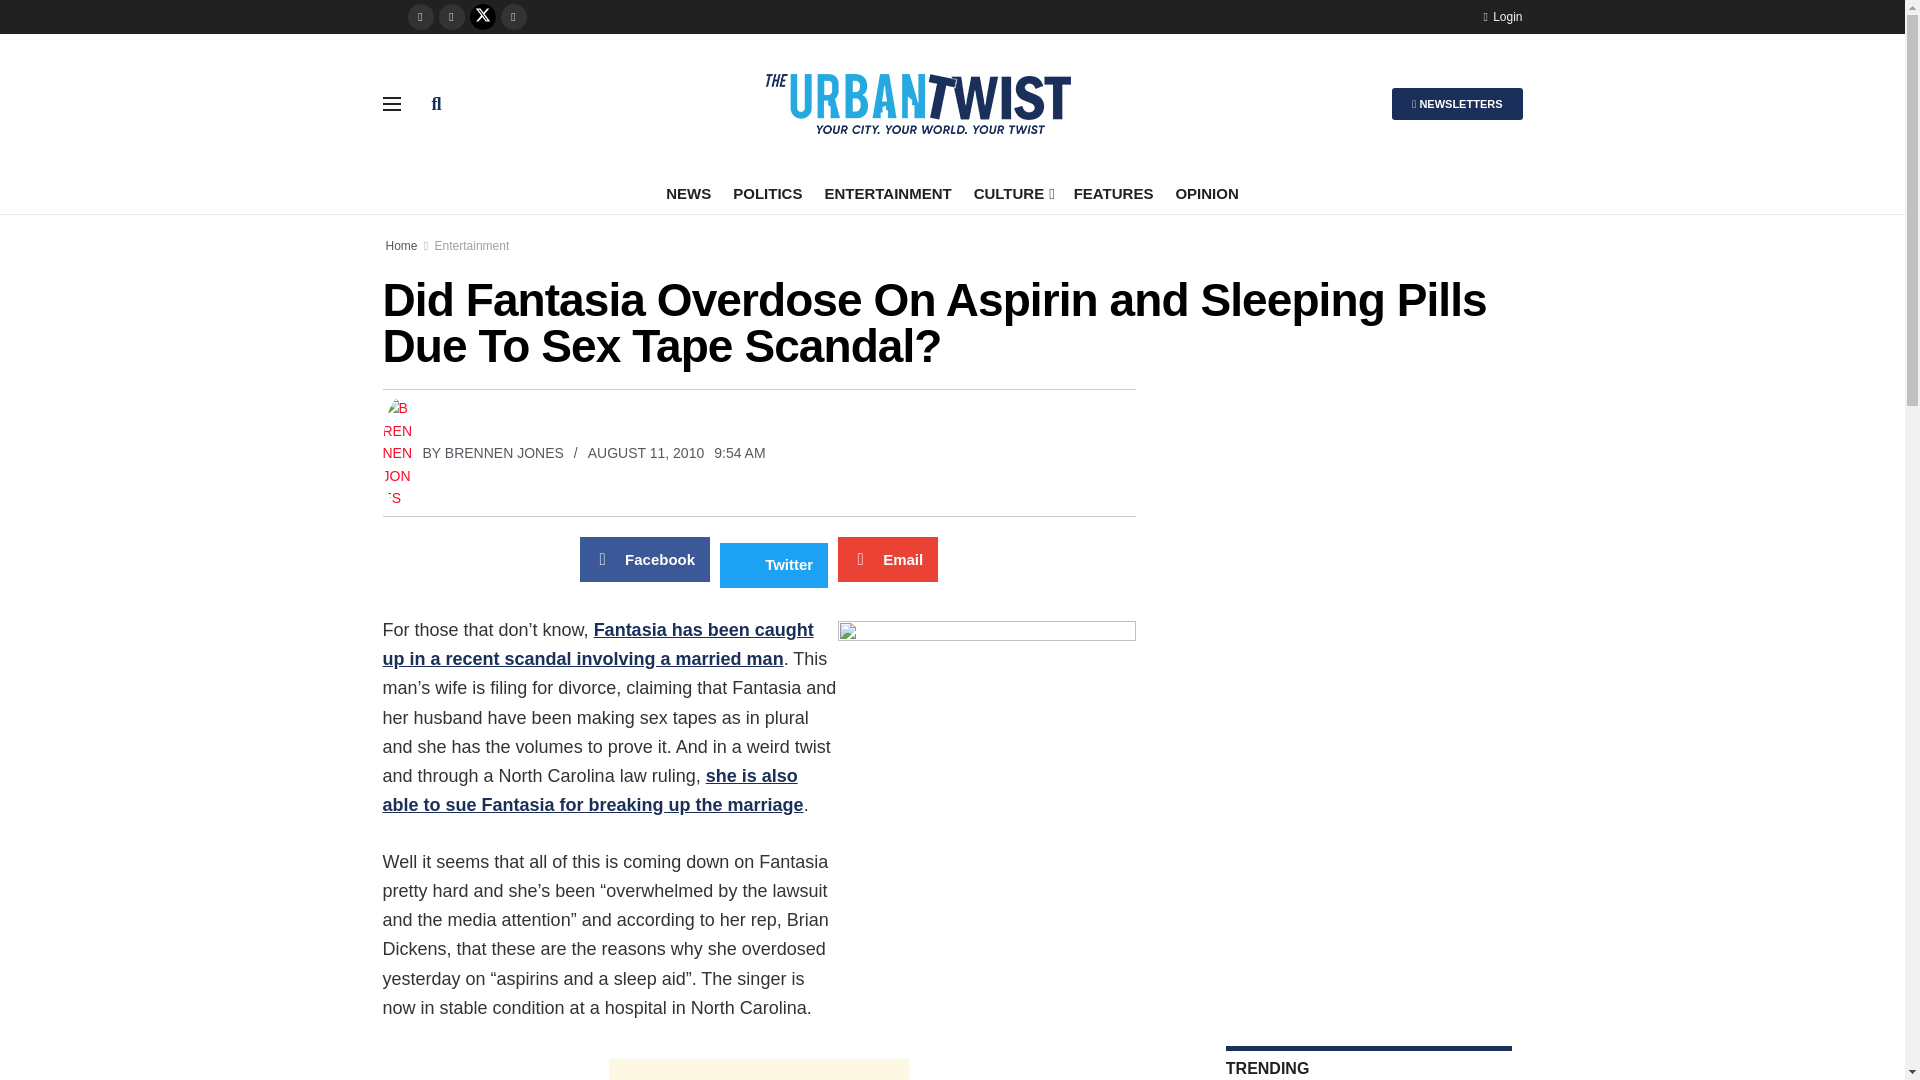 Image resolution: width=1920 pixels, height=1080 pixels. Describe the element at coordinates (1206, 193) in the screenshot. I see `OPINION` at that location.